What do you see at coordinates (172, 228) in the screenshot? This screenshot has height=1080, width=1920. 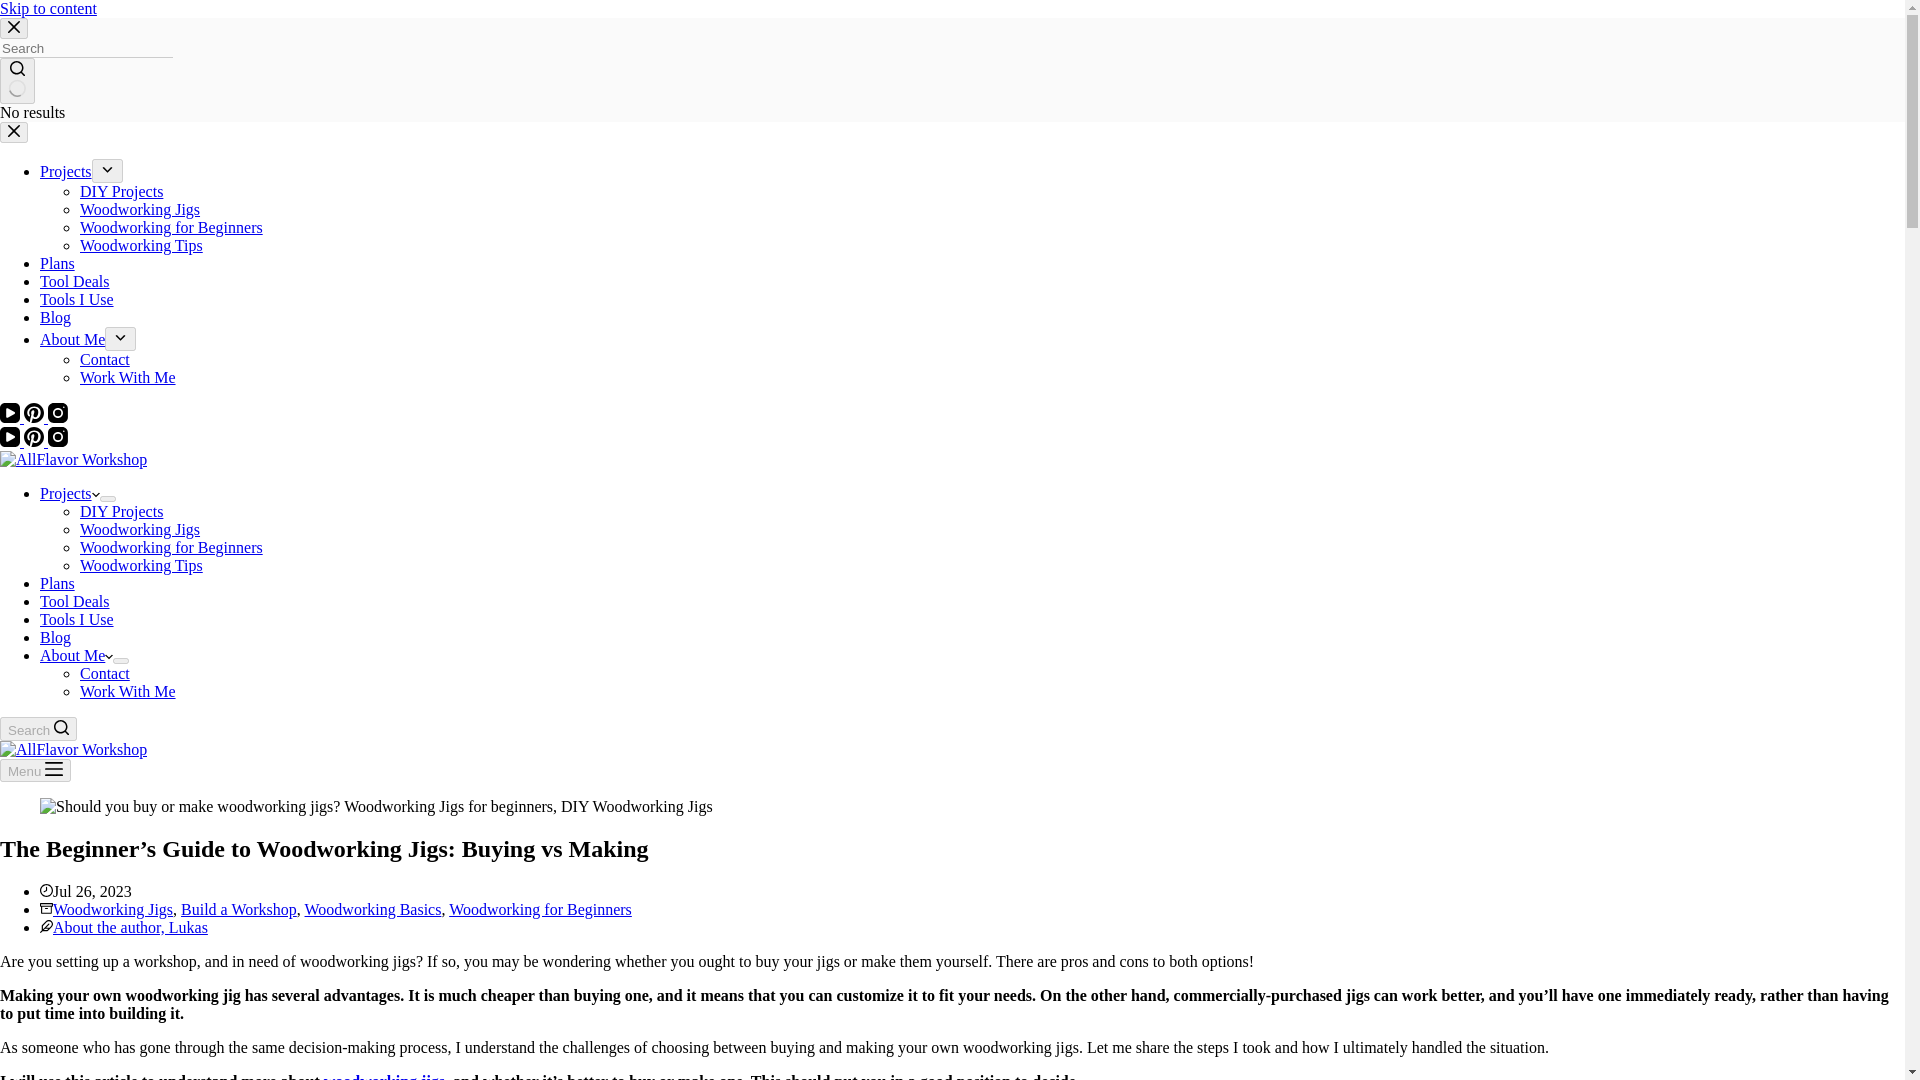 I see `Woodworking for Beginners` at bounding box center [172, 228].